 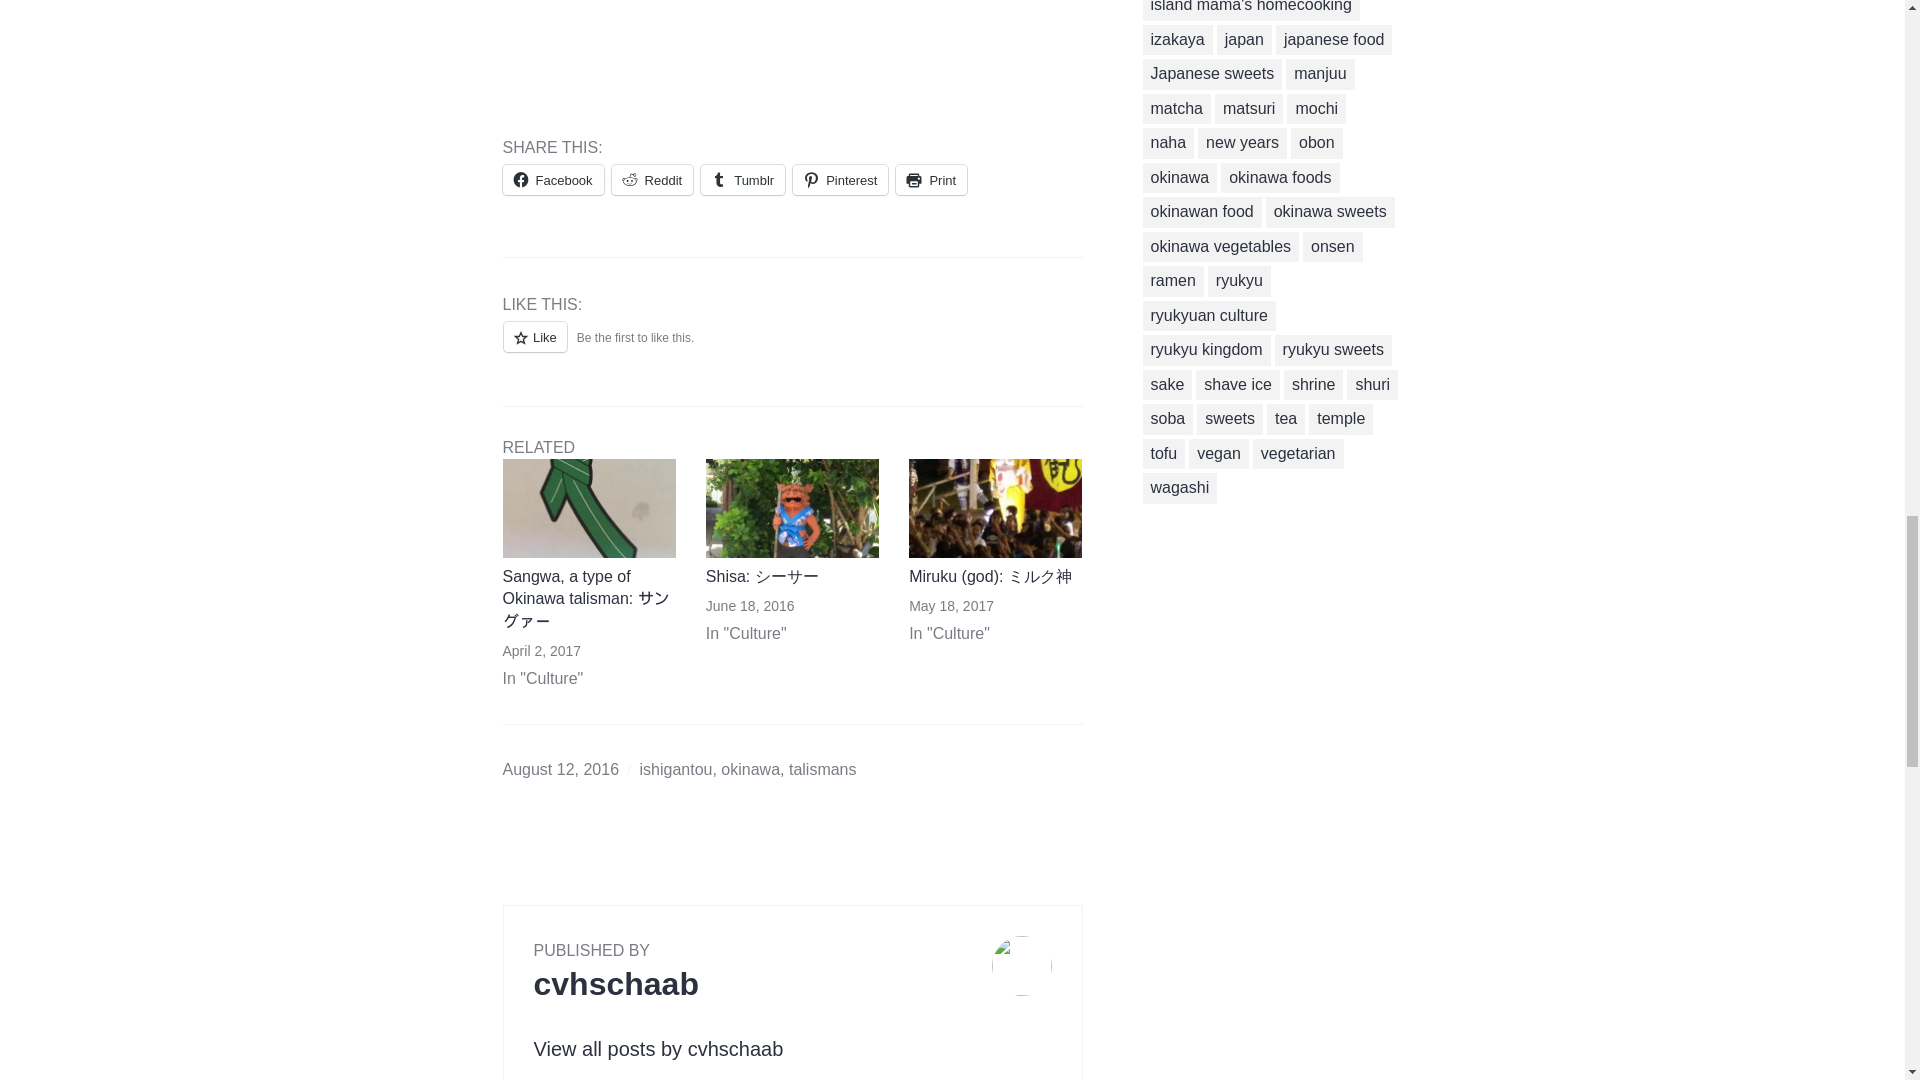 I want to click on Click to share on Pinterest, so click(x=840, y=180).